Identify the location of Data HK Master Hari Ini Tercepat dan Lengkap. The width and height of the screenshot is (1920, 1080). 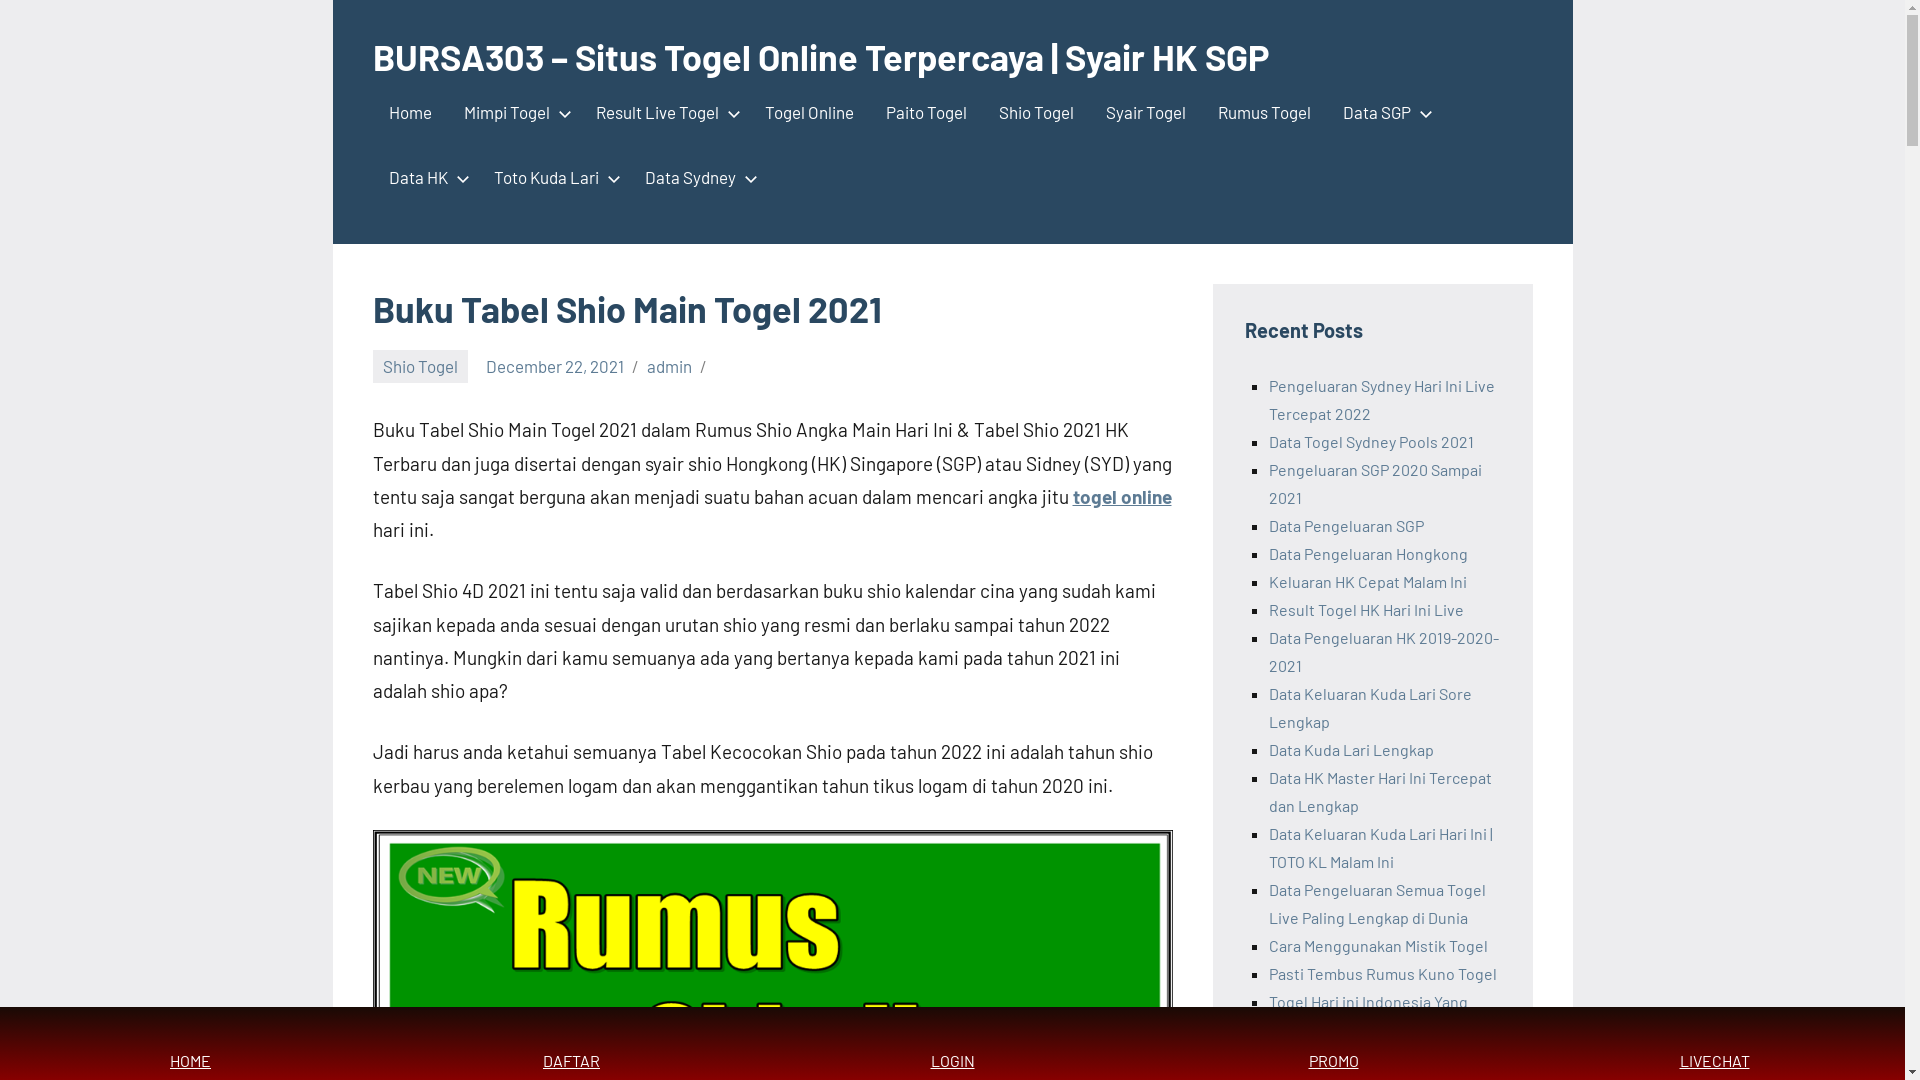
(1380, 792).